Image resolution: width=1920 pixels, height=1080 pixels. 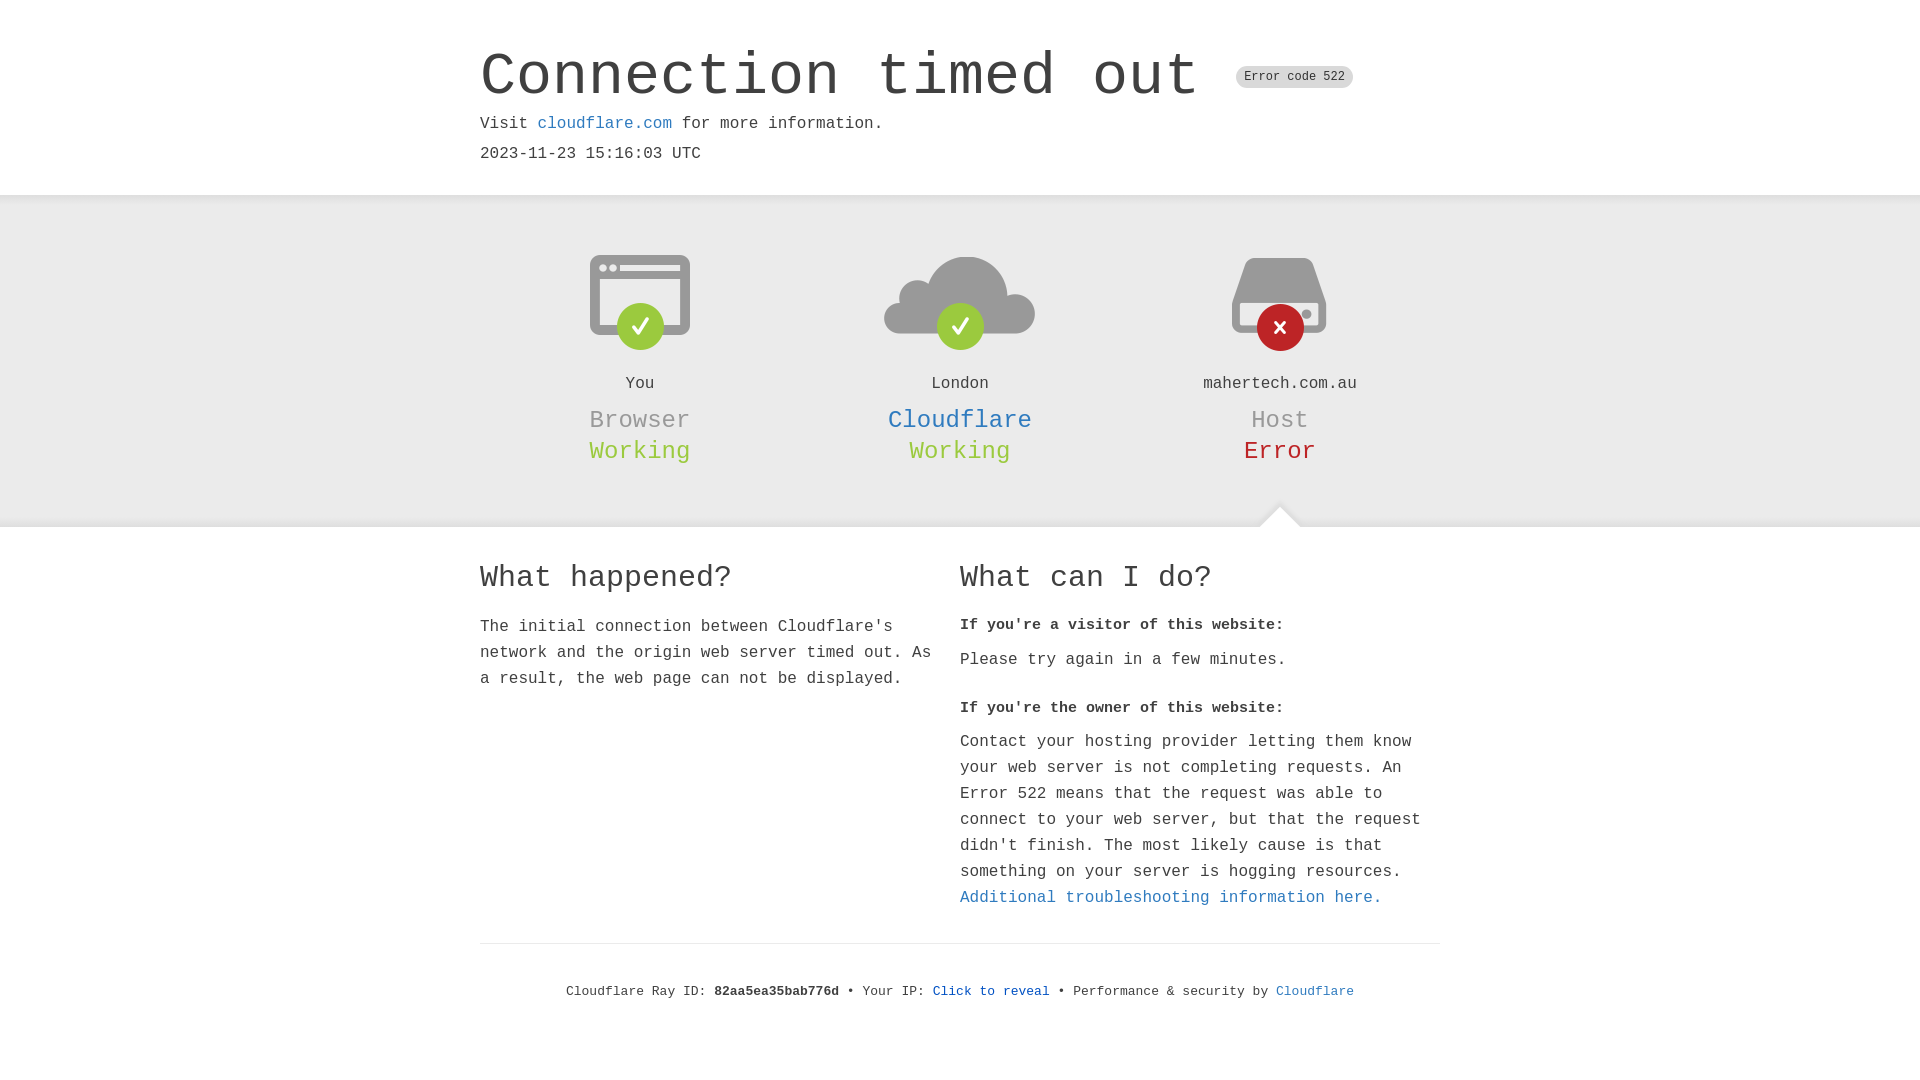 What do you see at coordinates (605, 124) in the screenshot?
I see `cloudflare.com` at bounding box center [605, 124].